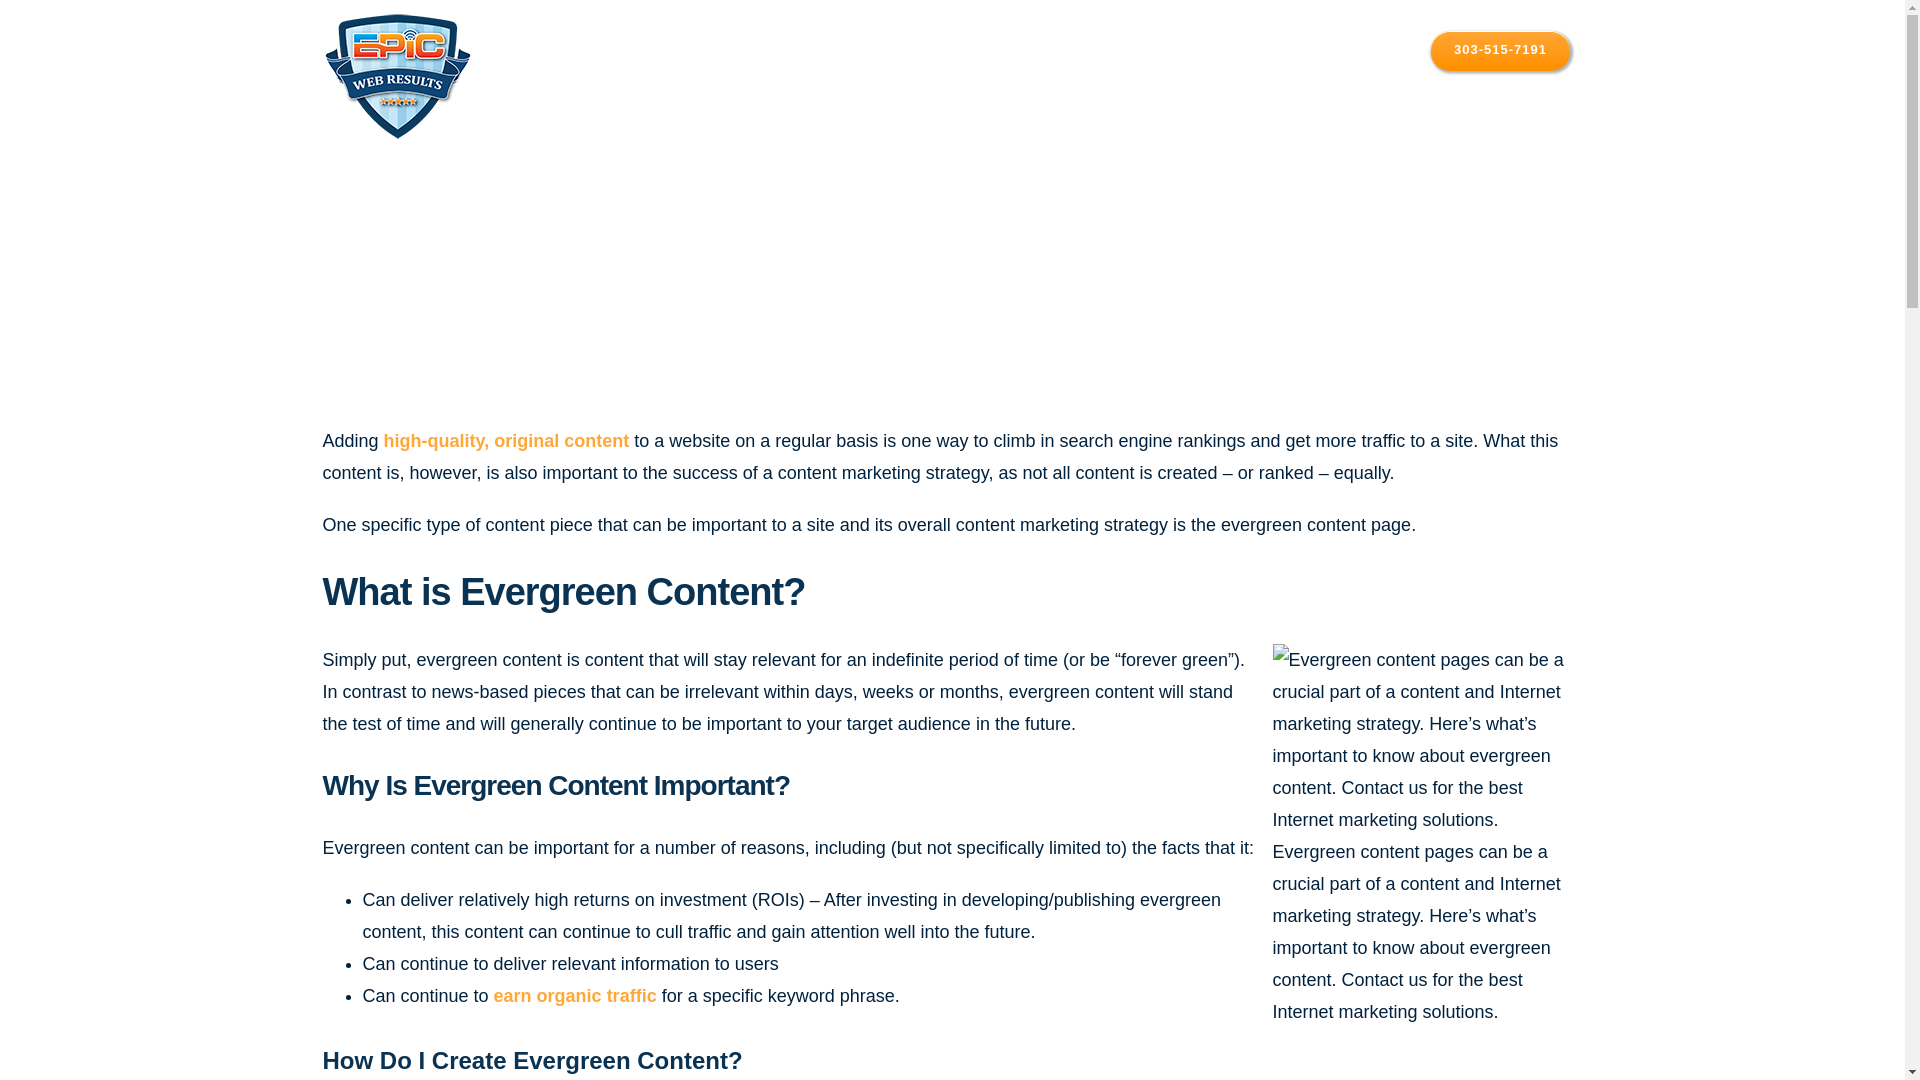  What do you see at coordinates (1366, 50) in the screenshot?
I see `Contact Us` at bounding box center [1366, 50].